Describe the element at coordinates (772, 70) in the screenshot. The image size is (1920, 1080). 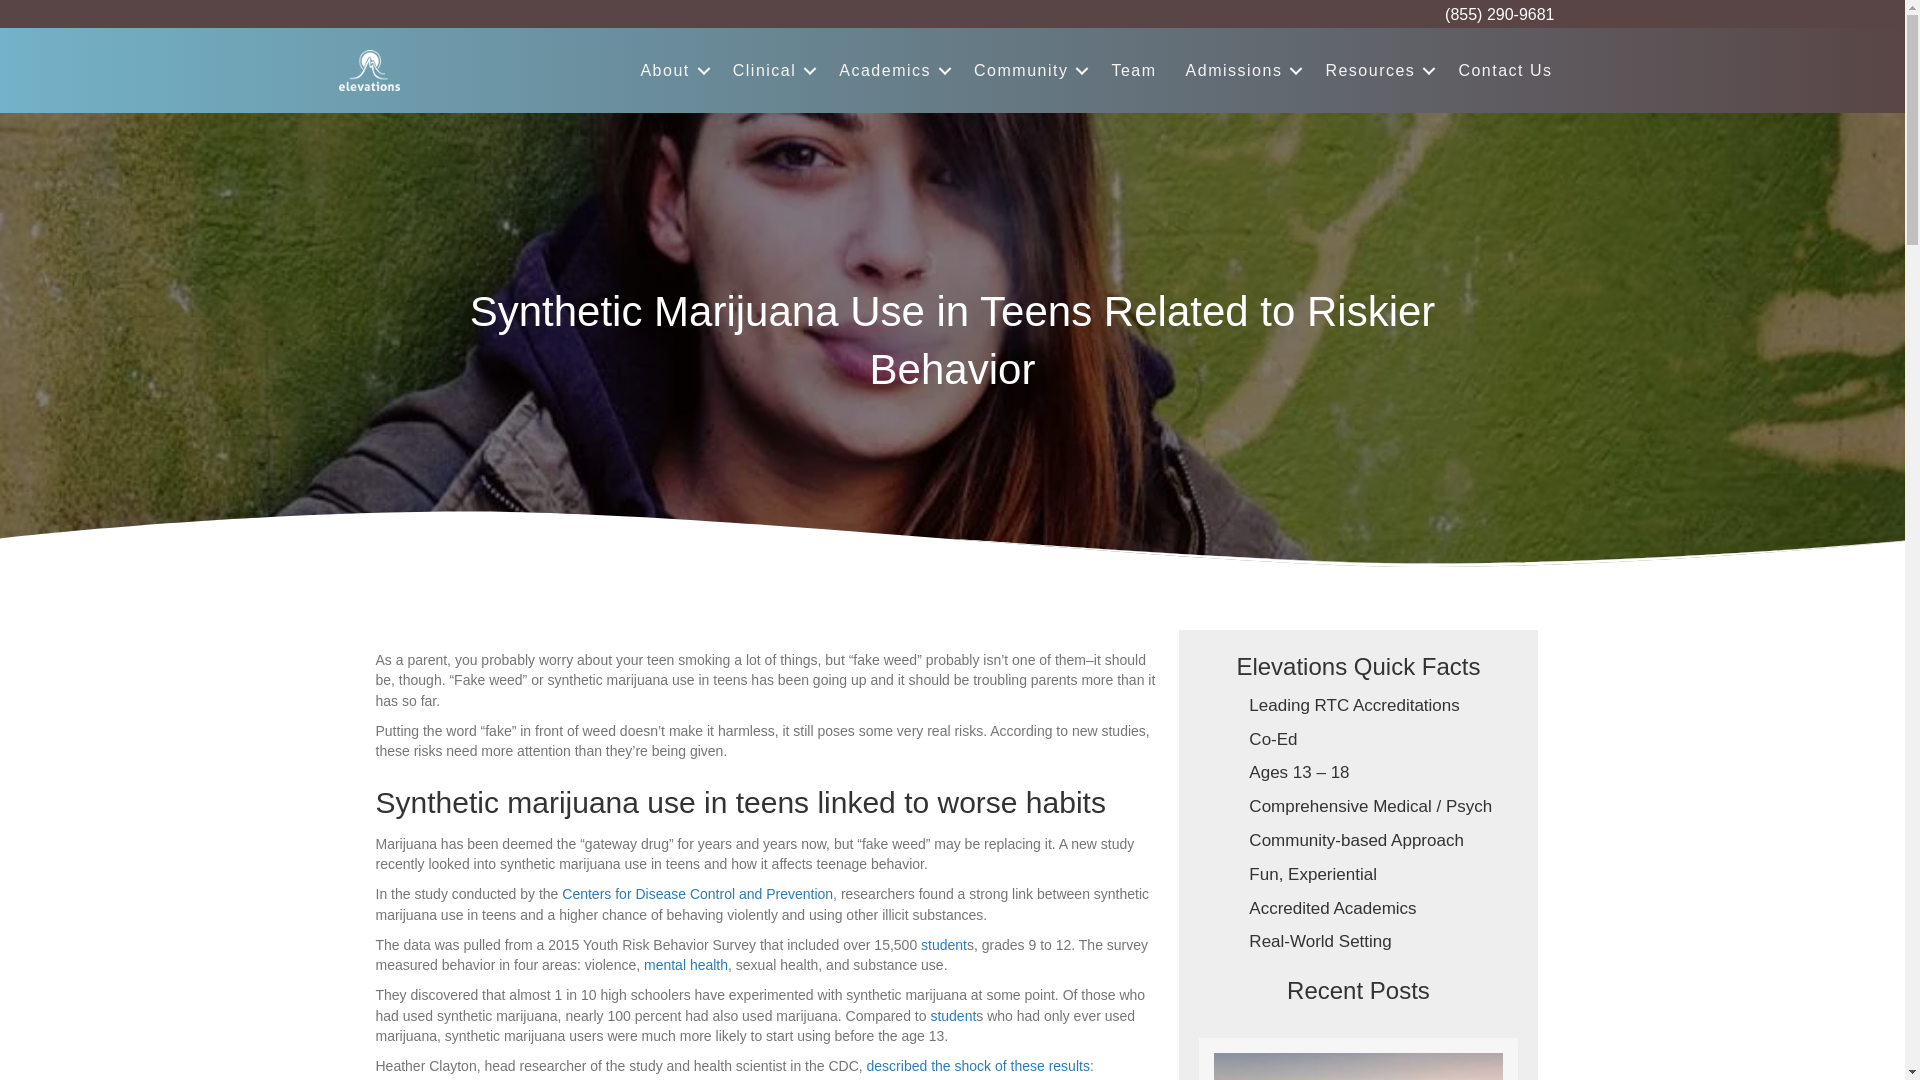
I see `Clinical` at that location.